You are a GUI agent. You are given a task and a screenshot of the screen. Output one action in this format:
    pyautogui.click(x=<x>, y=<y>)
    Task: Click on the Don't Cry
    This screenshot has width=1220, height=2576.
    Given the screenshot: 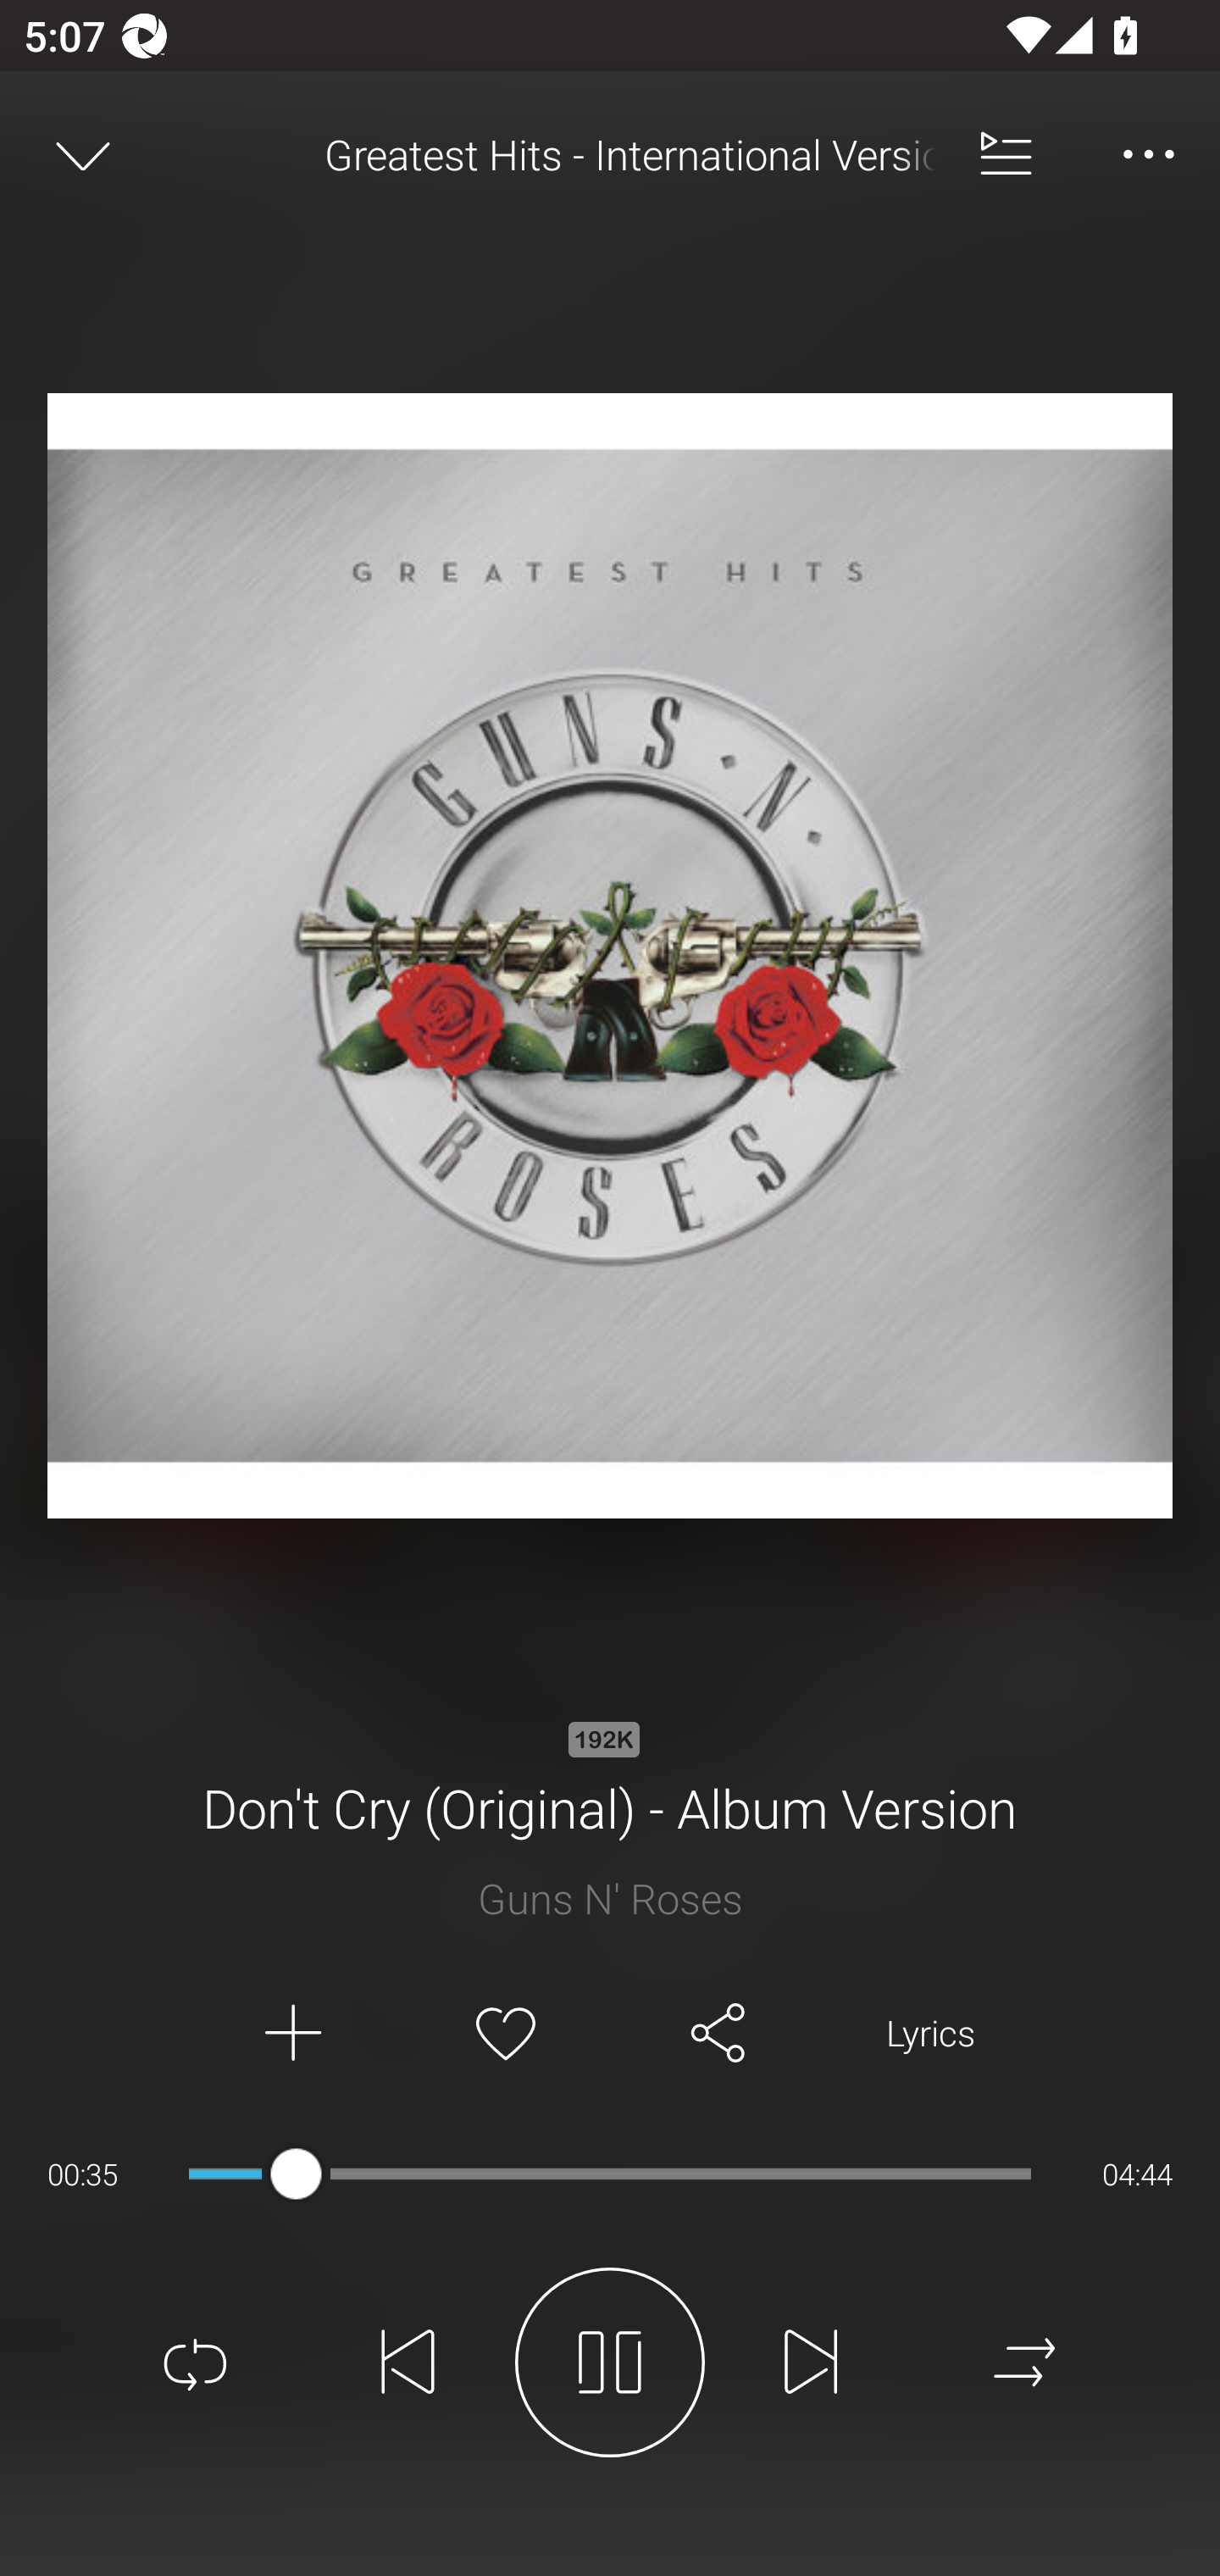 What is the action you would take?
    pyautogui.click(x=610, y=1829)
    